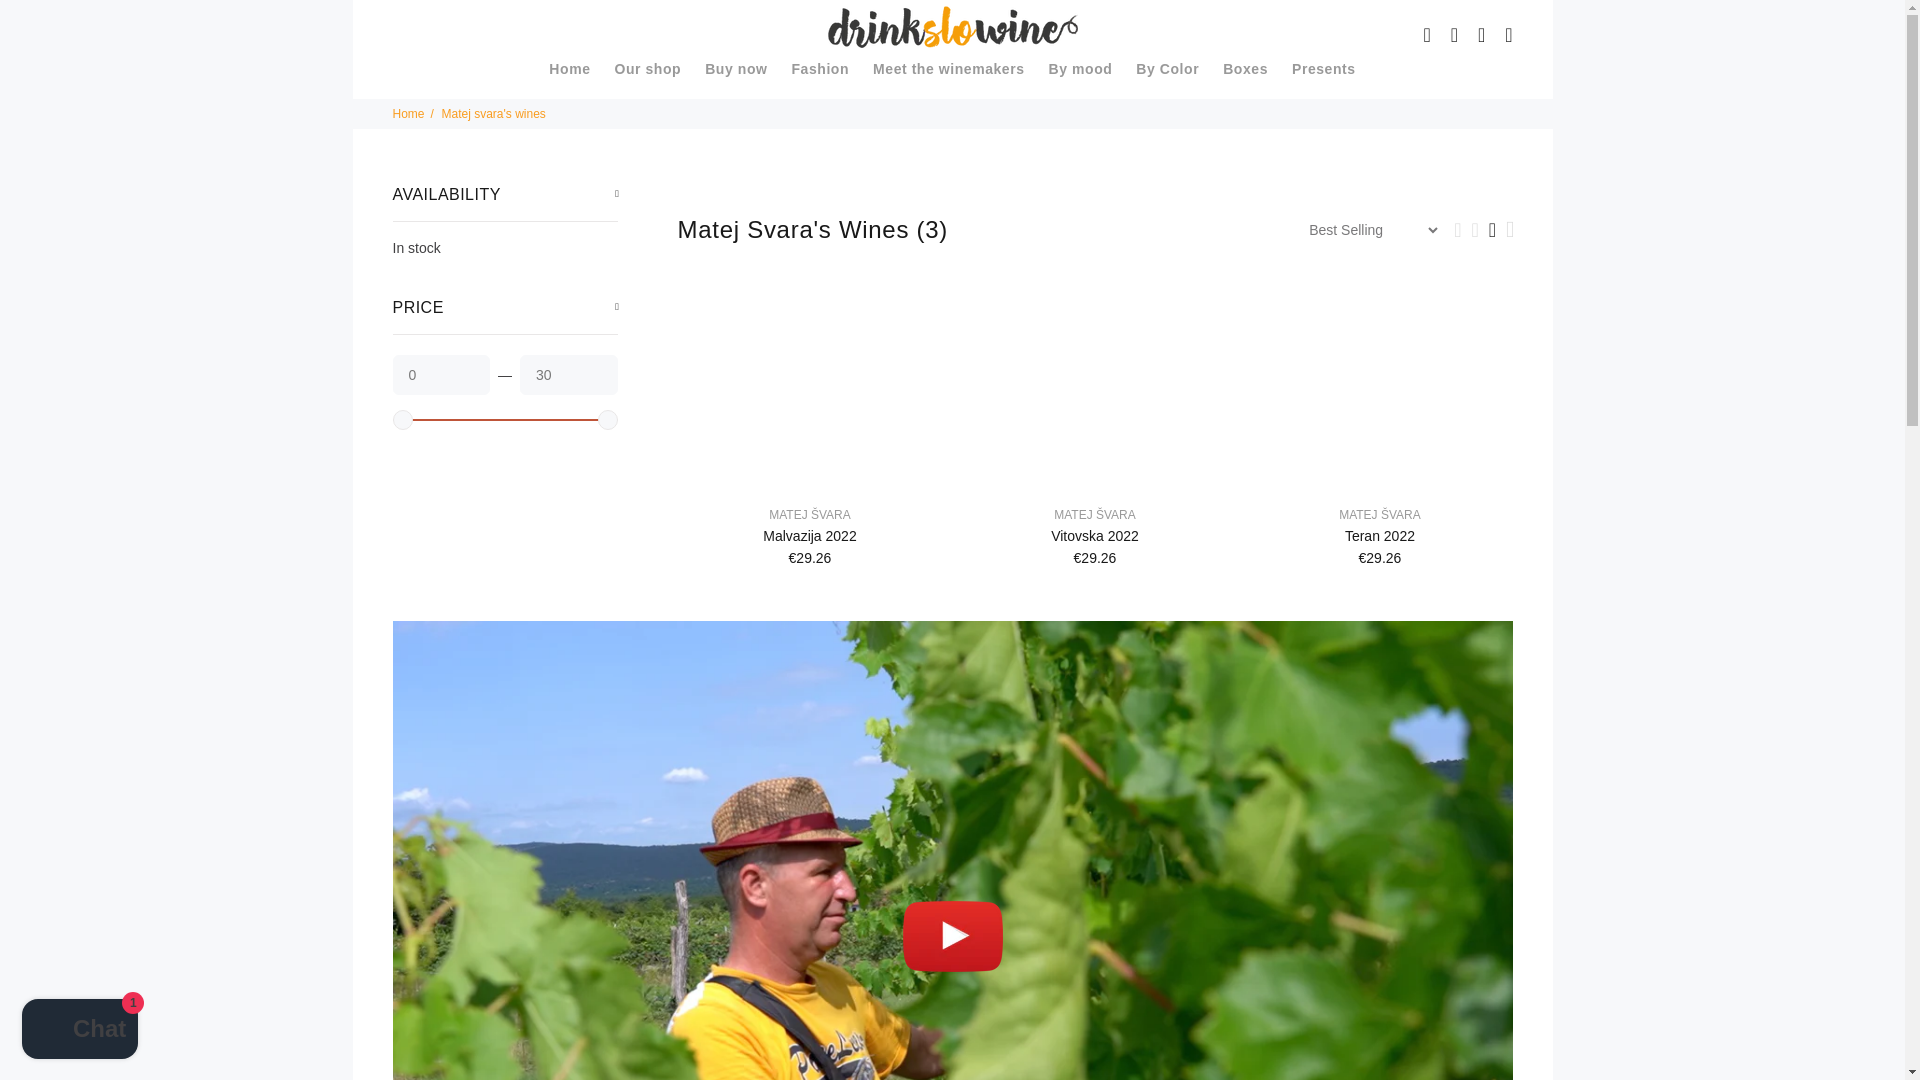 The height and width of the screenshot is (1080, 1920). Describe the element at coordinates (569, 375) in the screenshot. I see `30` at that location.